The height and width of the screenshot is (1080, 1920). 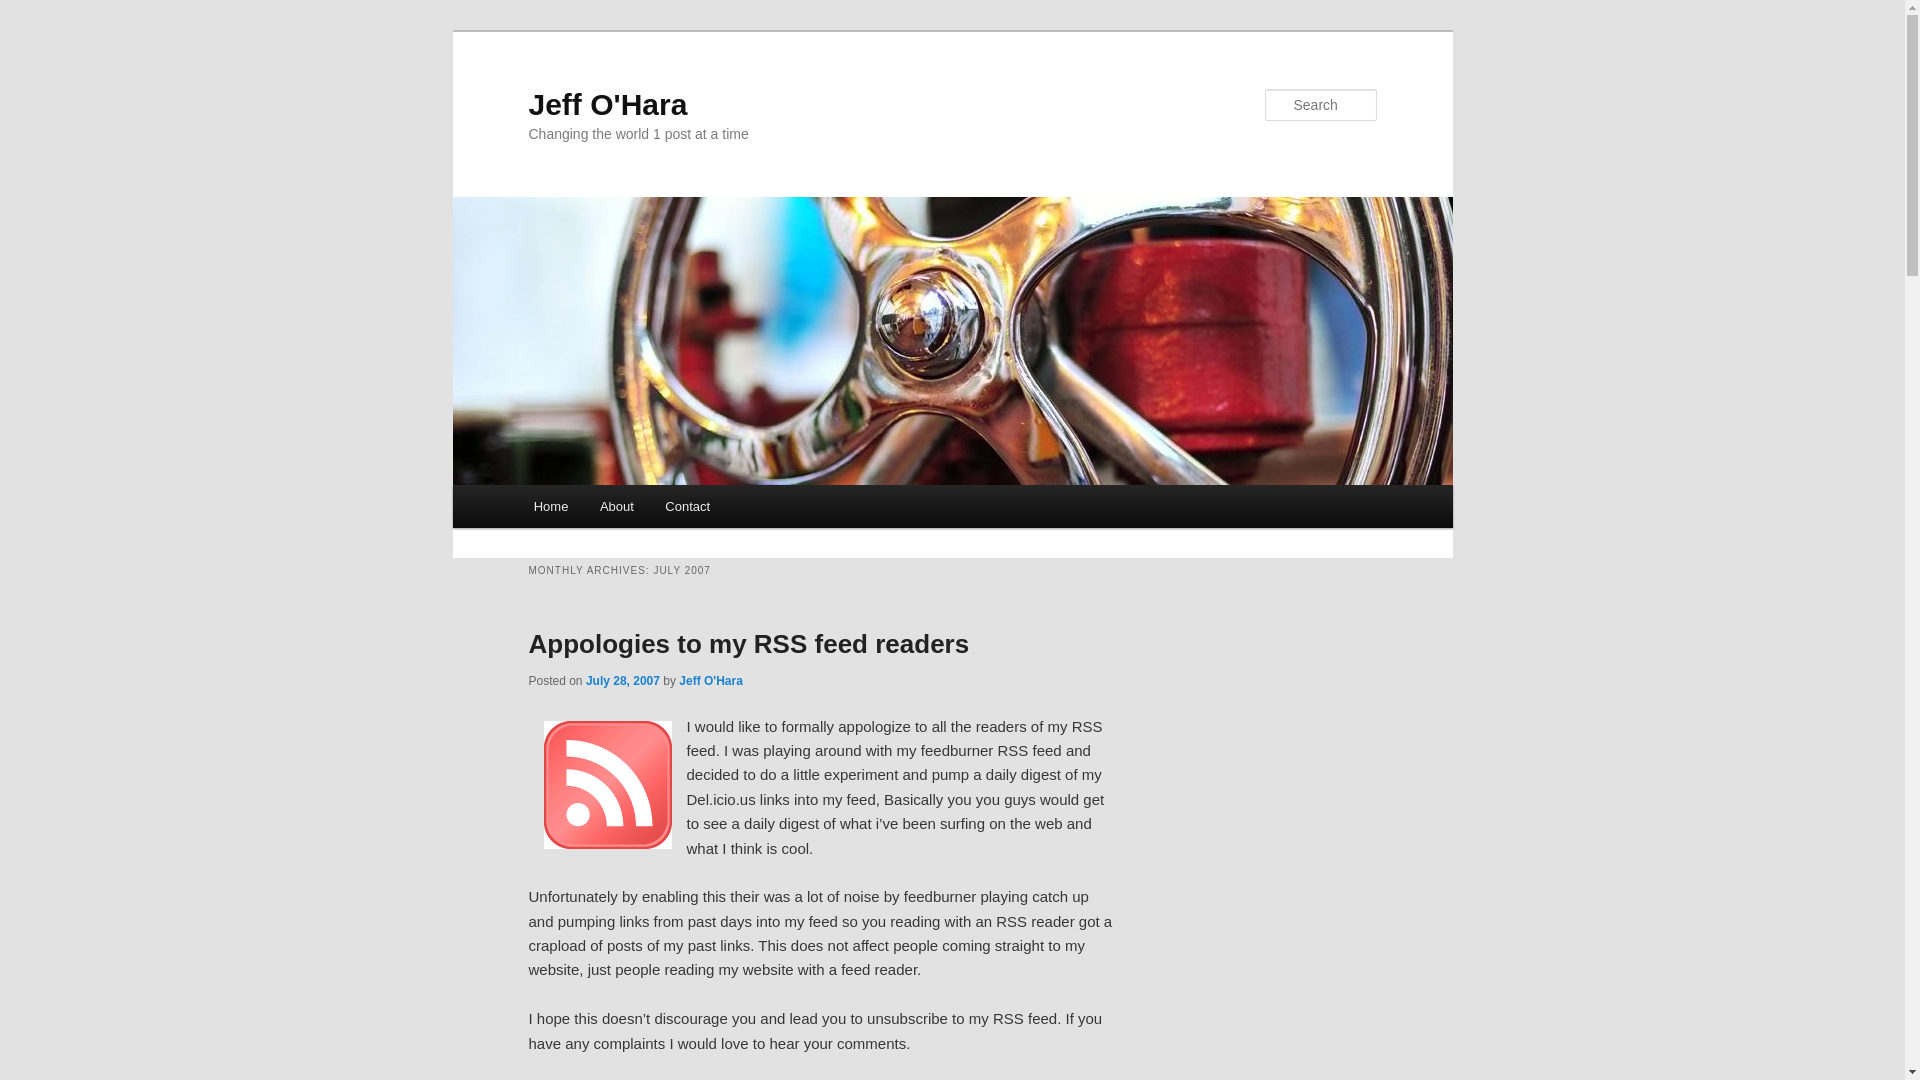 I want to click on Jeff O'Hara, so click(x=608, y=104).